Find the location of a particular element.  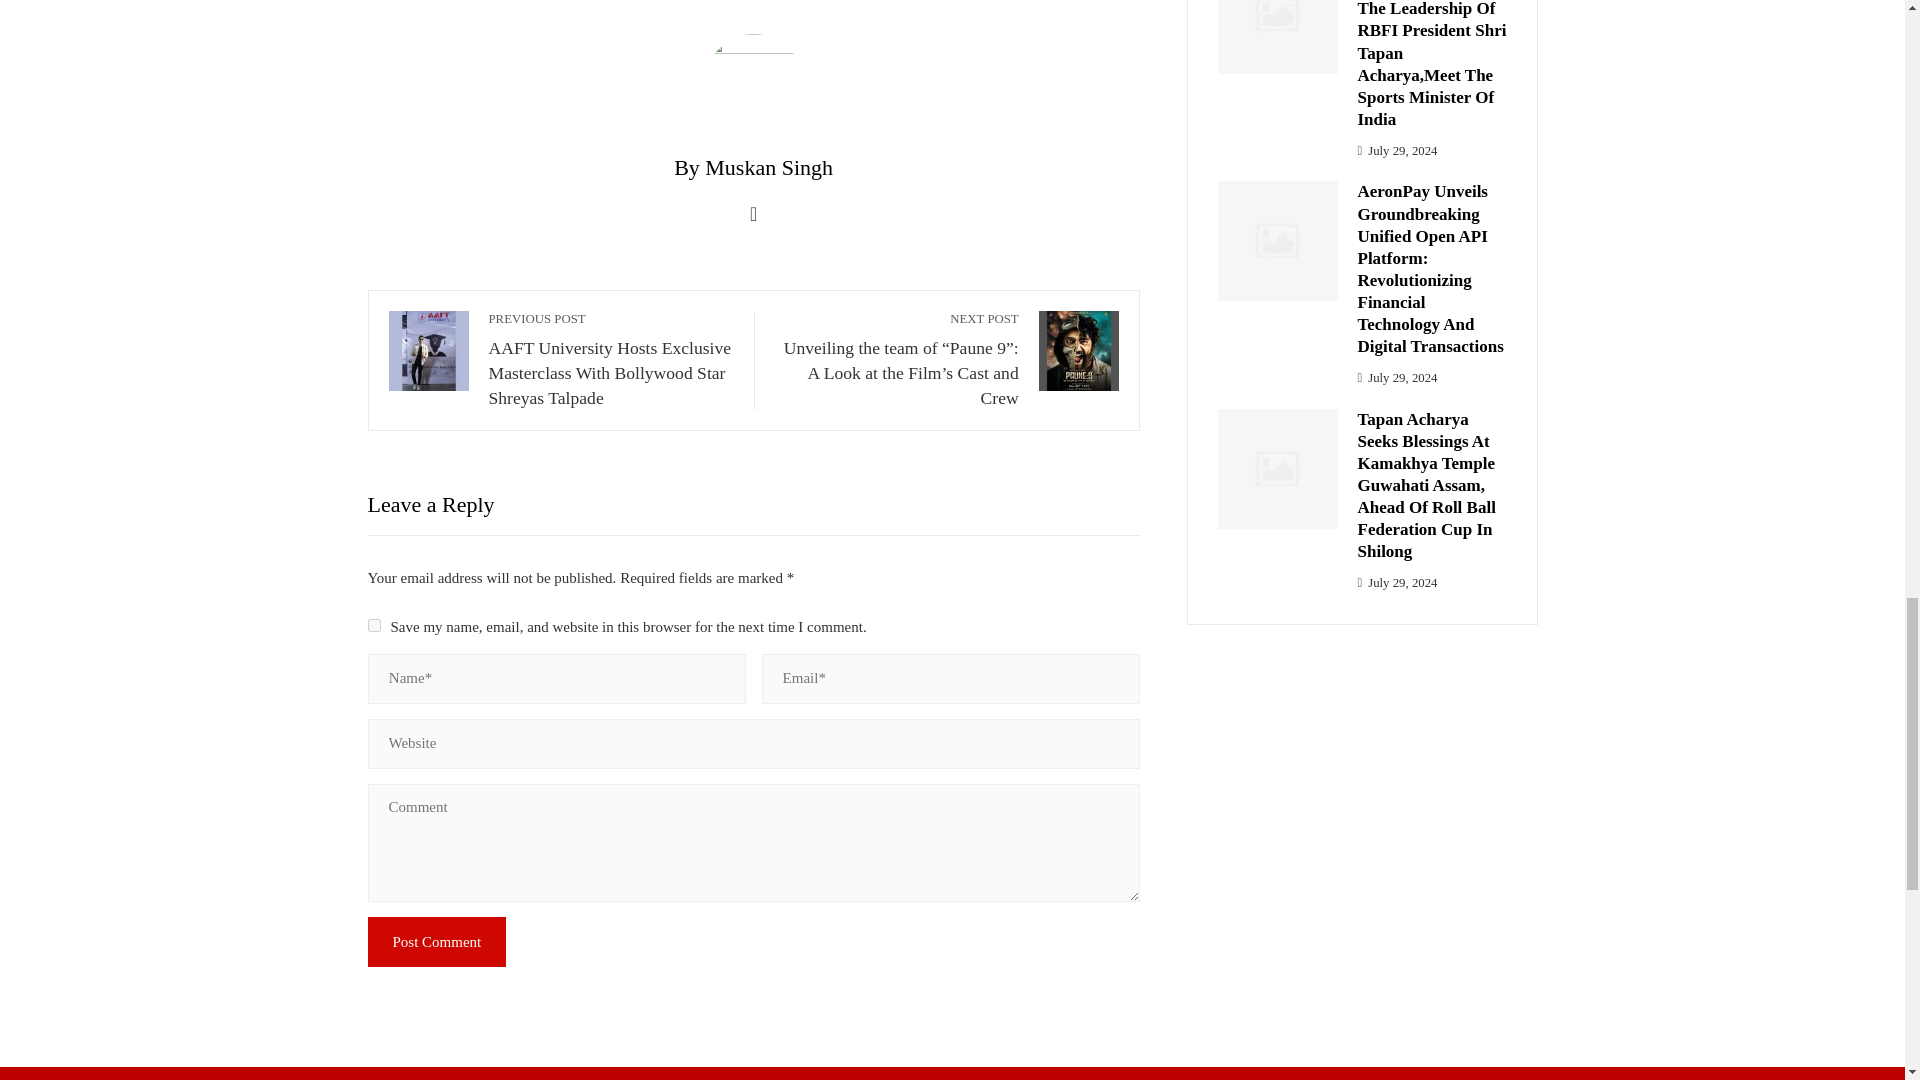

yes is located at coordinates (374, 624).